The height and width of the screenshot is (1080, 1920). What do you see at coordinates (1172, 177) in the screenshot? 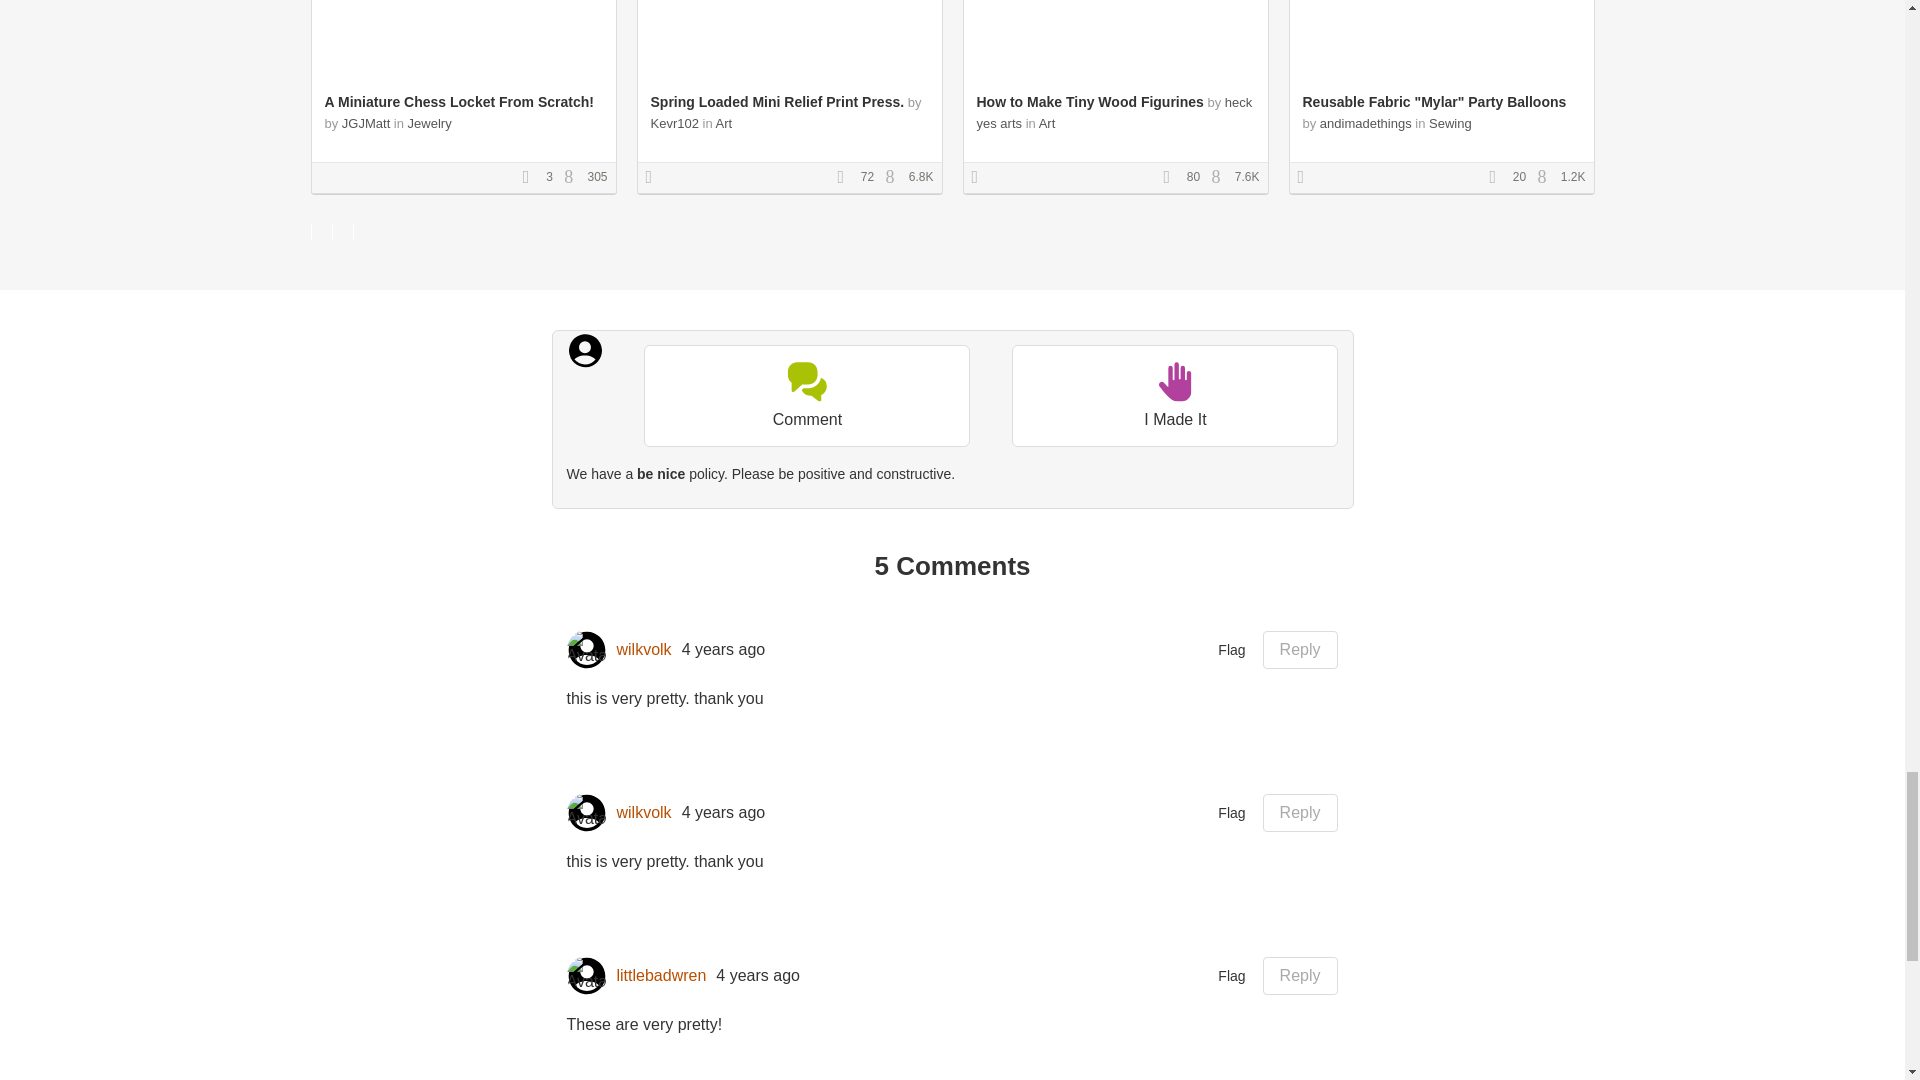
I see `Favorites Count` at bounding box center [1172, 177].